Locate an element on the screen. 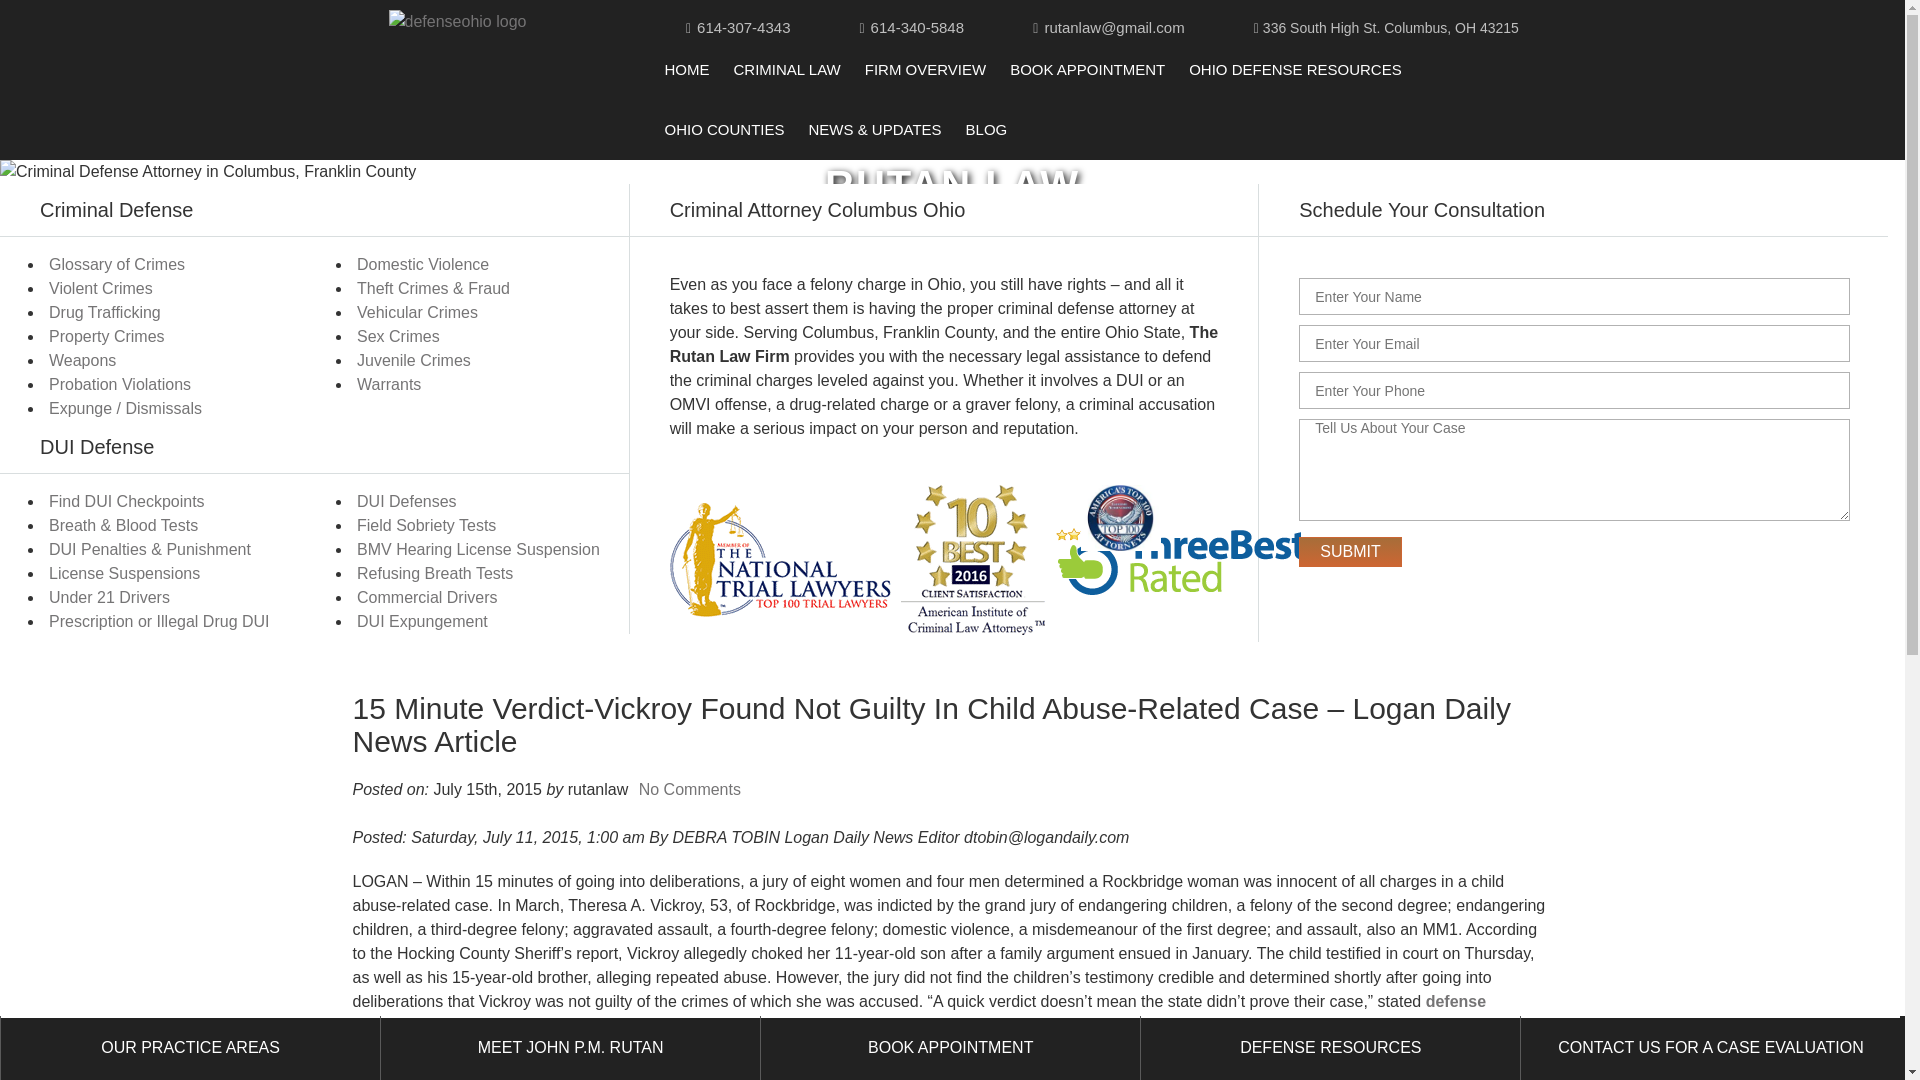 The image size is (1920, 1080). BOOK APPOINTMENT is located at coordinates (1087, 70).